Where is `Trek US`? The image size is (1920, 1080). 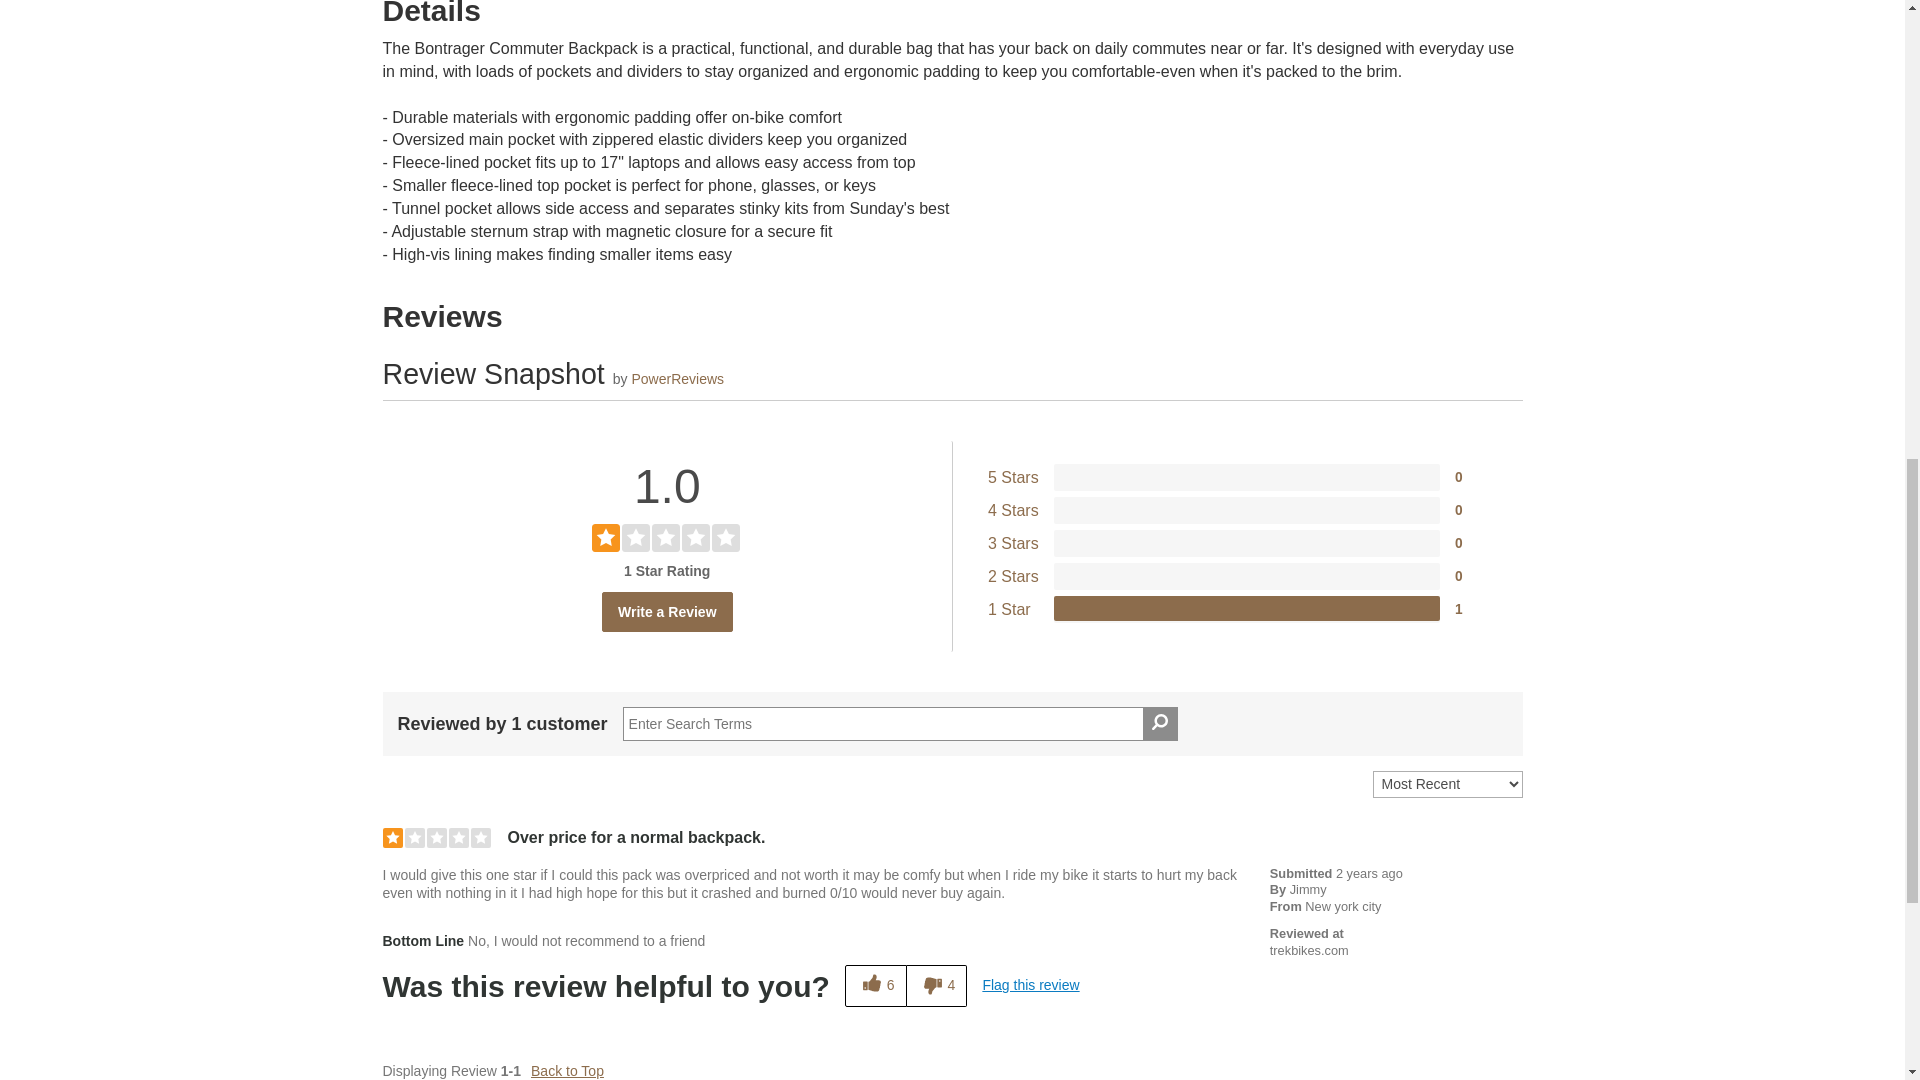 Trek US is located at coordinates (1309, 950).